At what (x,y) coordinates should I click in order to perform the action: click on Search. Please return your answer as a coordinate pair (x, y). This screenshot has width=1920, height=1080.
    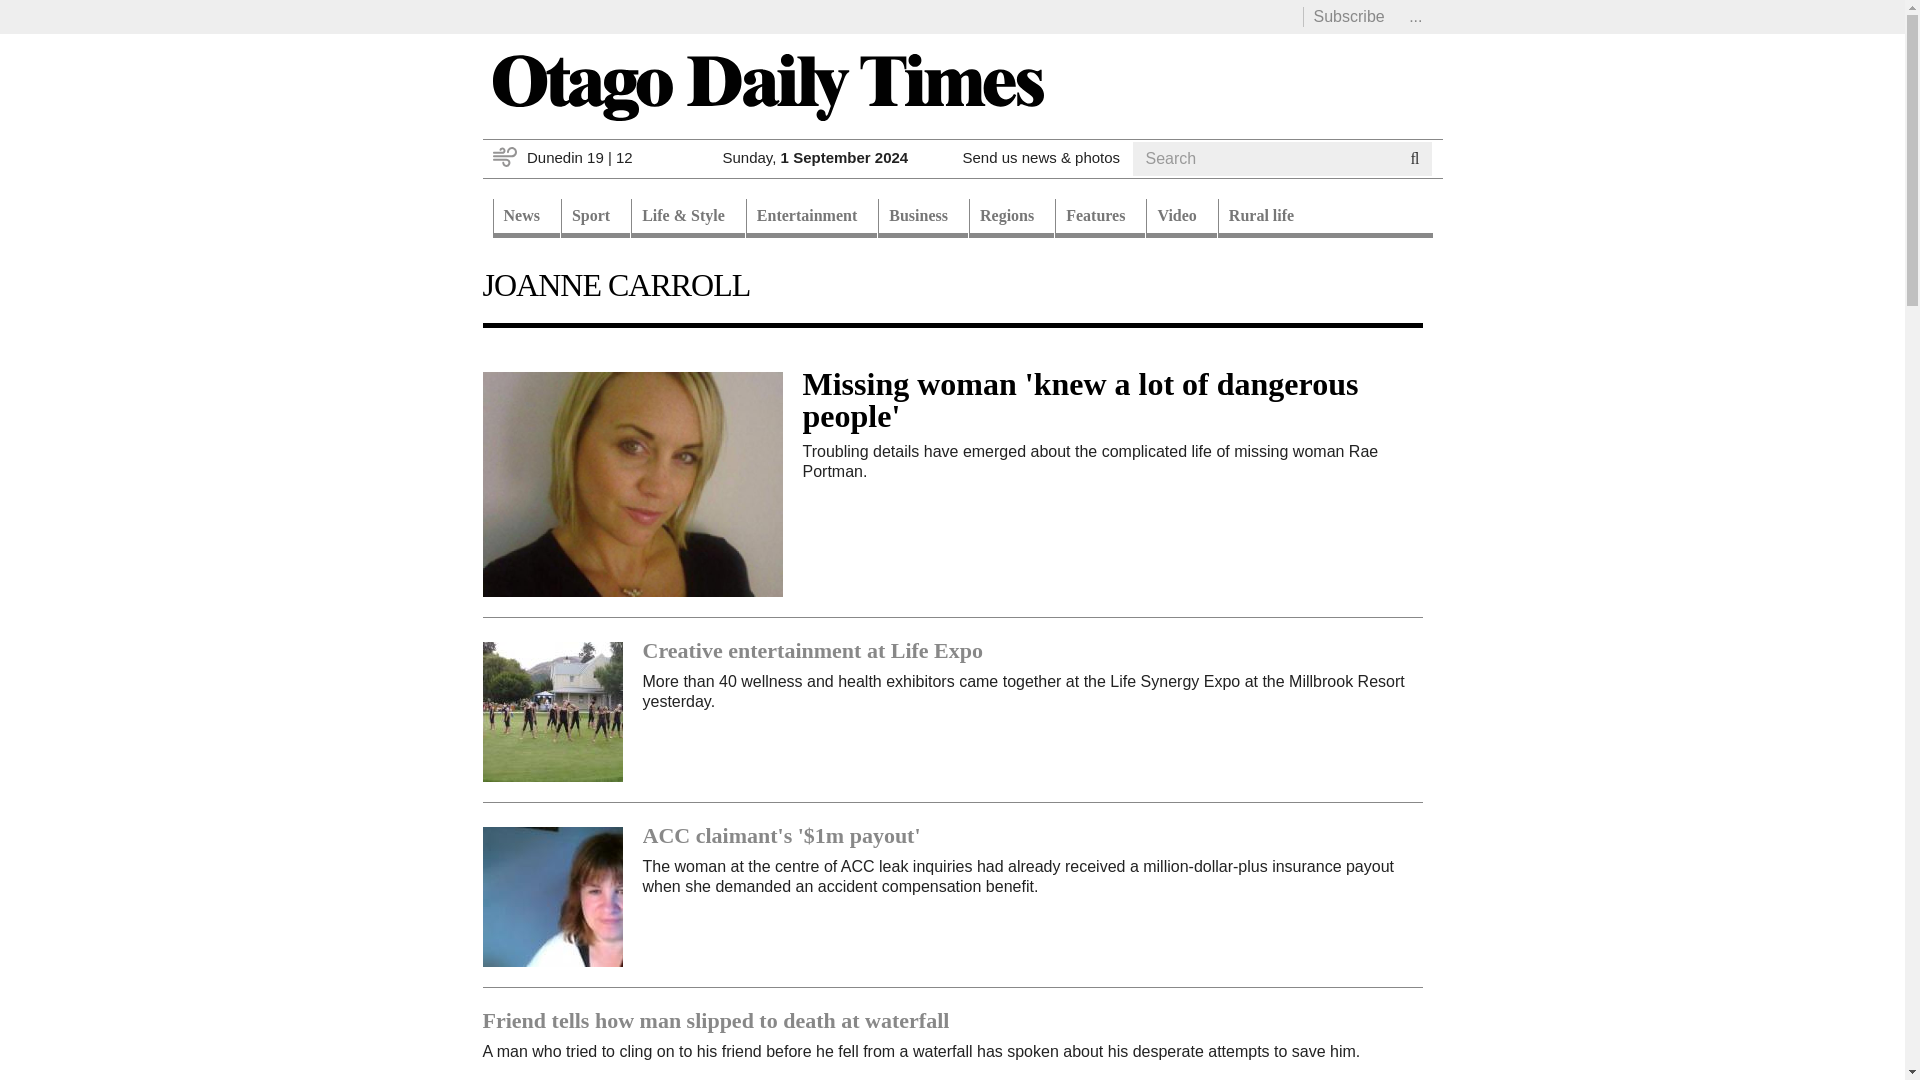
    Looking at the image, I should click on (1170, 183).